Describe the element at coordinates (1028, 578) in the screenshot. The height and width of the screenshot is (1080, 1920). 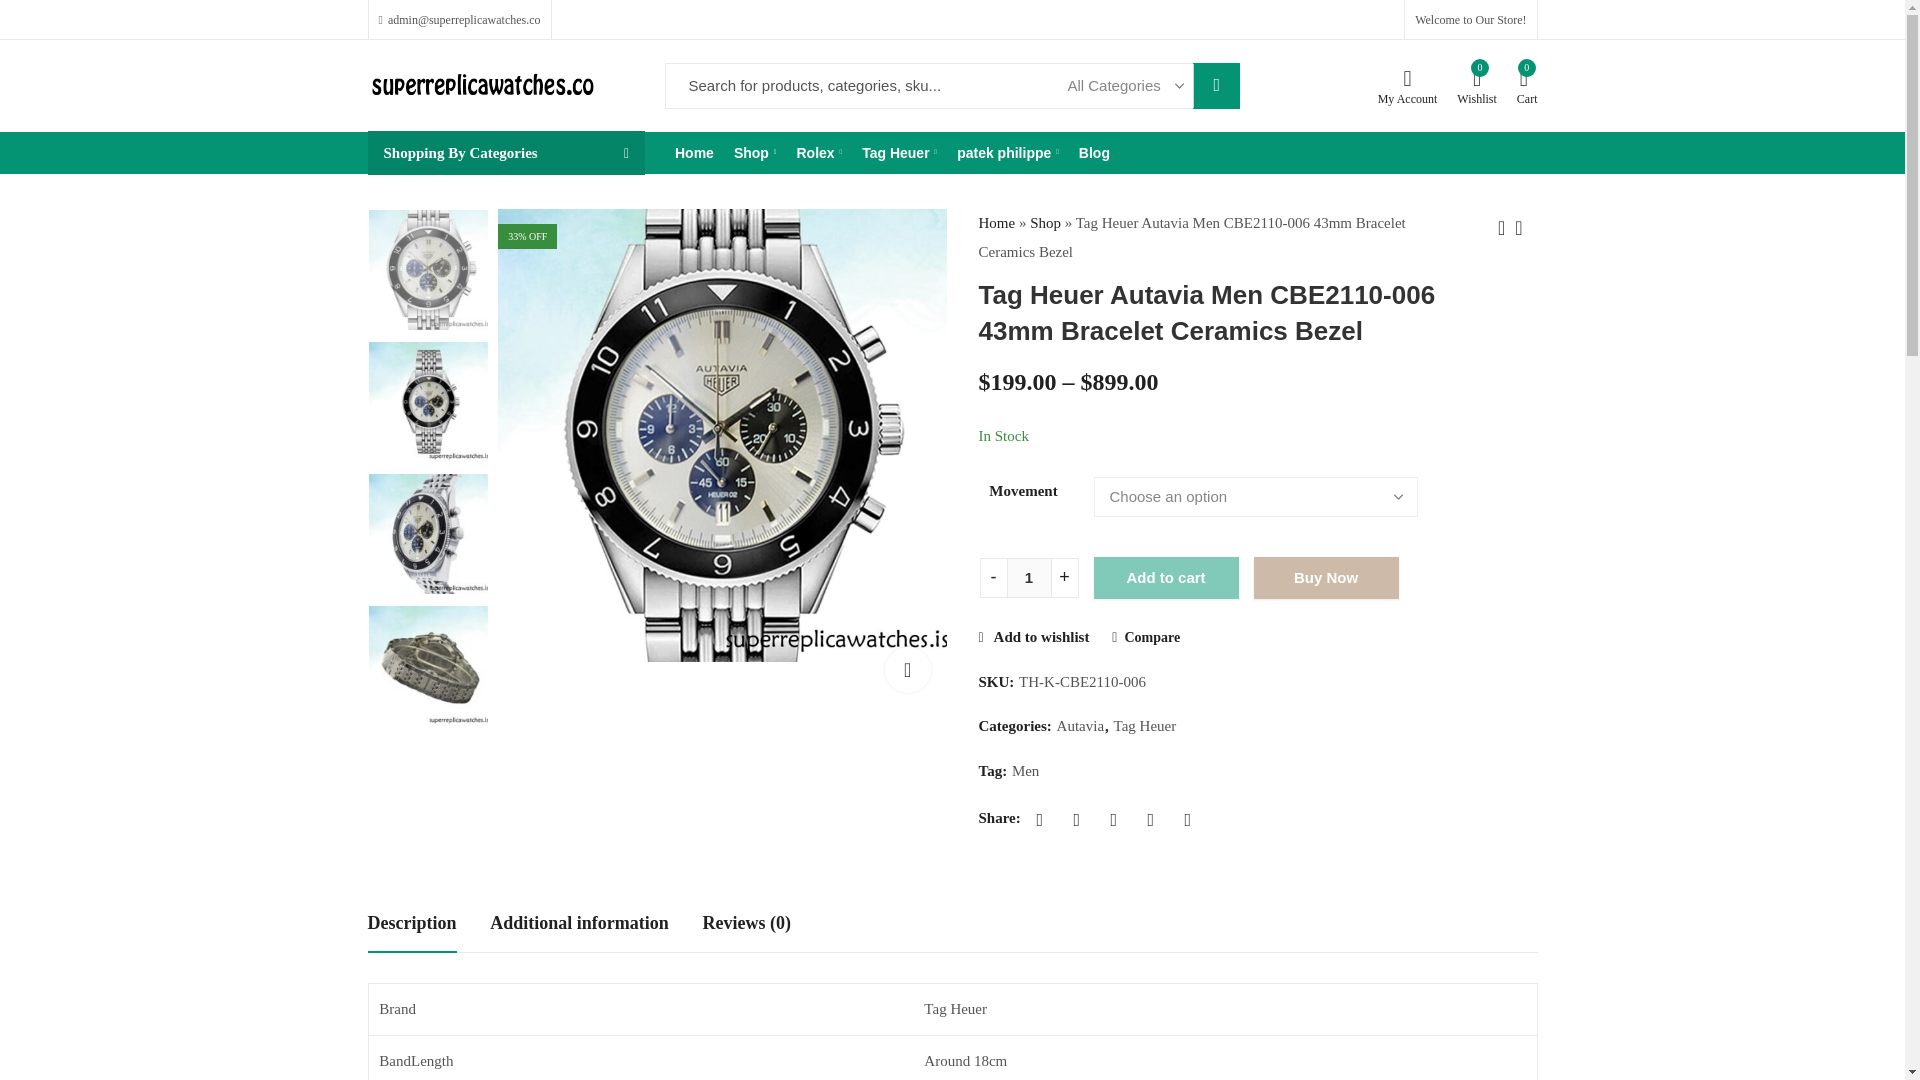
I see `1` at that location.